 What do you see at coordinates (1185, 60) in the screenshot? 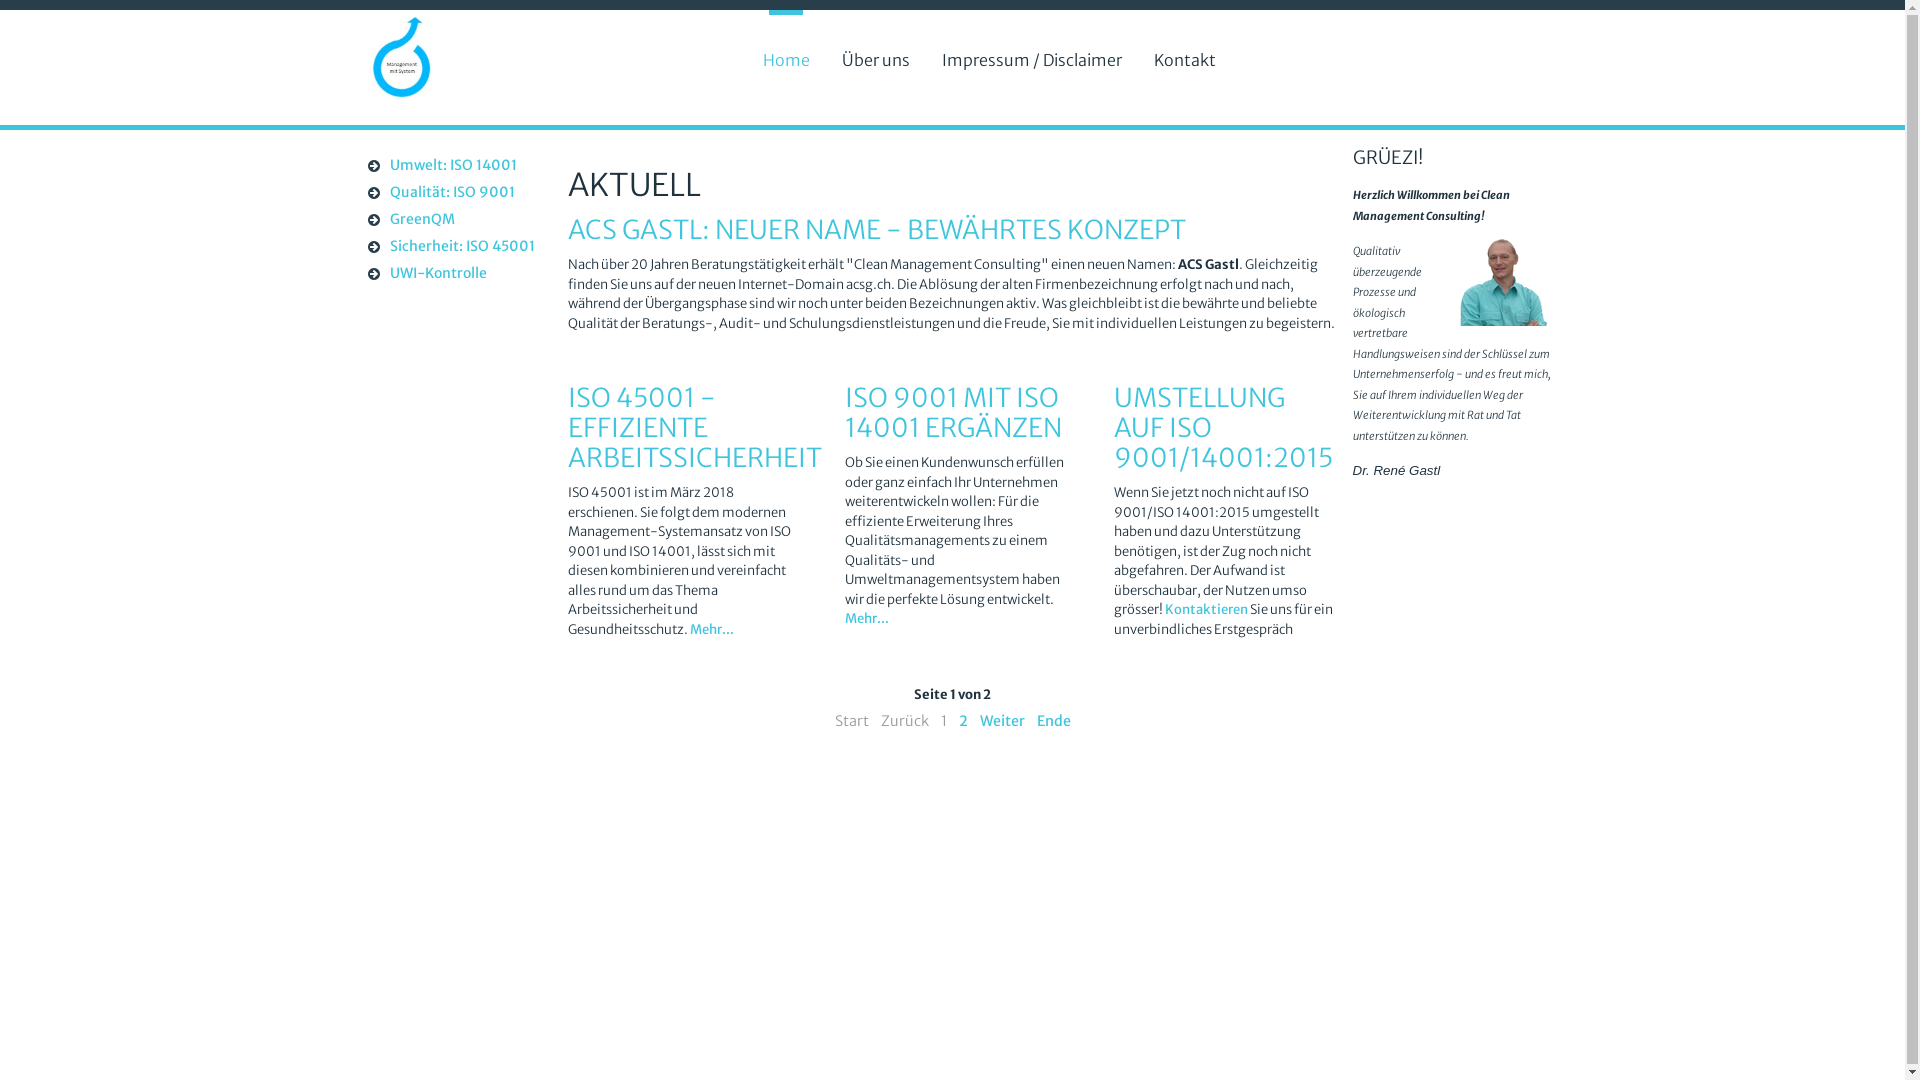
I see `Kontakt` at bounding box center [1185, 60].